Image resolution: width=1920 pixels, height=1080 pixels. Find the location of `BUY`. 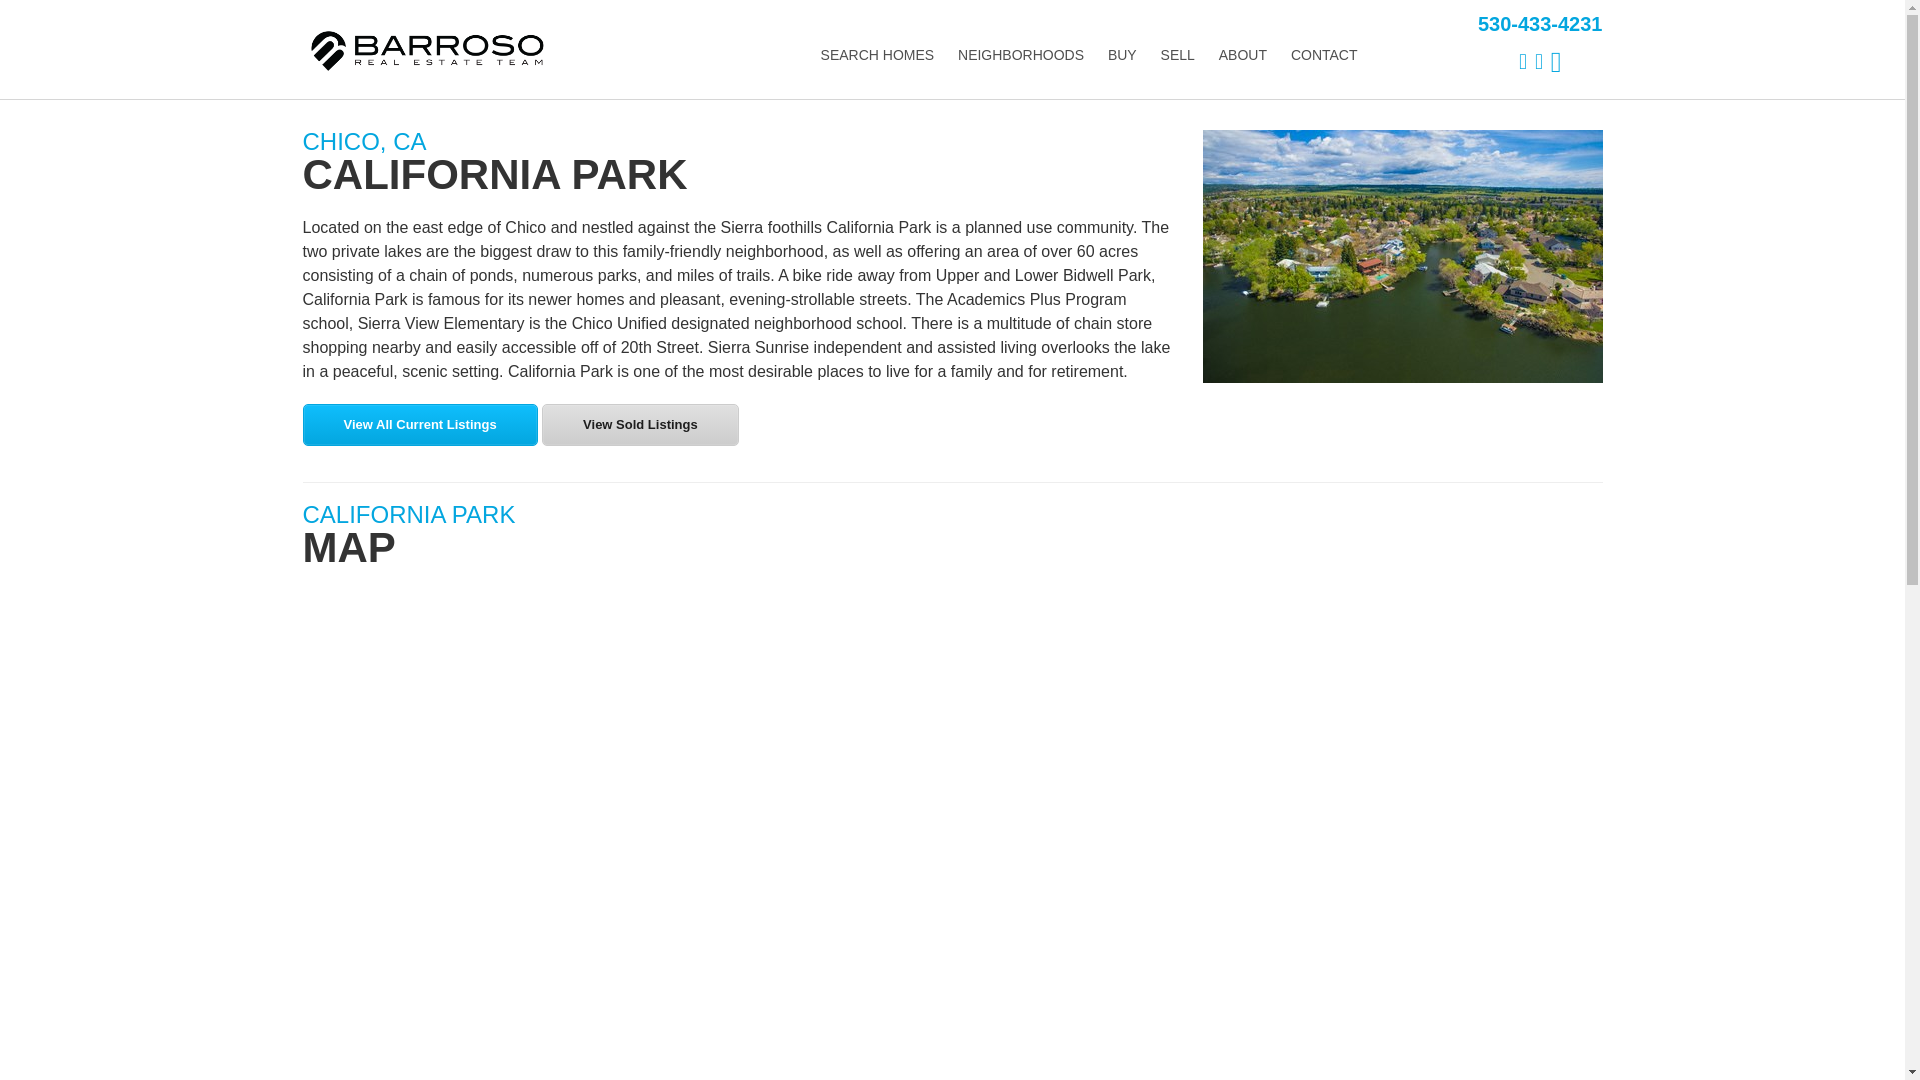

BUY is located at coordinates (1122, 54).